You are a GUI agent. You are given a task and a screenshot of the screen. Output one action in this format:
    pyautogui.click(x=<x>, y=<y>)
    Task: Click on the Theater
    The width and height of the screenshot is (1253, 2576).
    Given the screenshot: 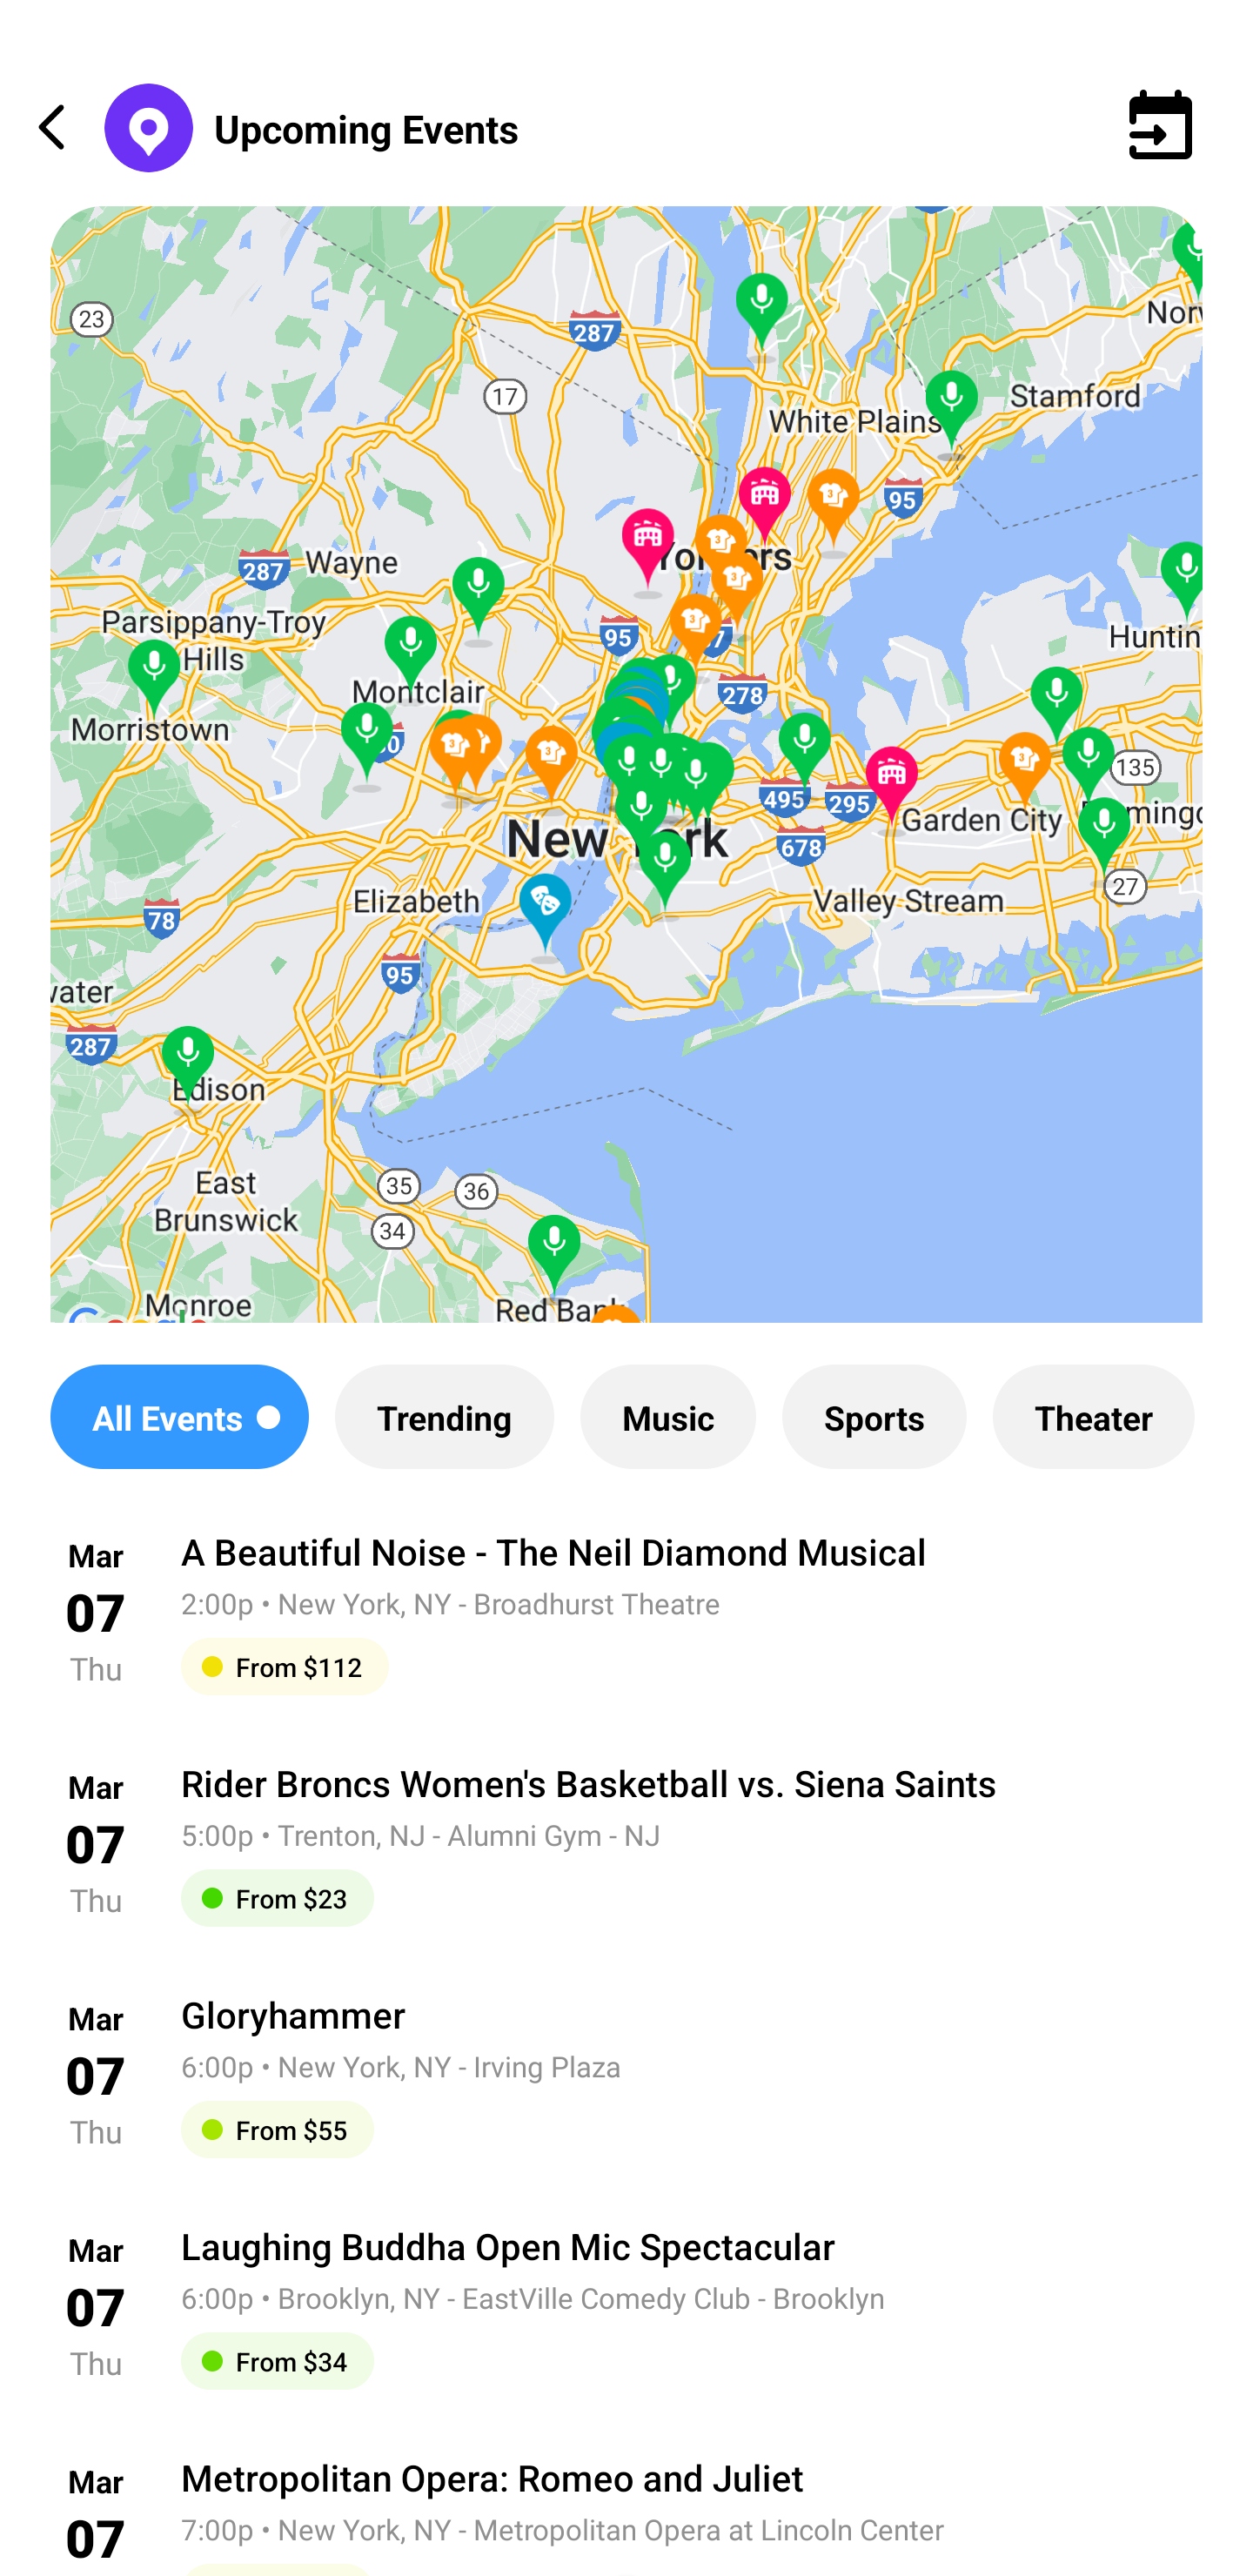 What is the action you would take?
    pyautogui.click(x=1093, y=1417)
    